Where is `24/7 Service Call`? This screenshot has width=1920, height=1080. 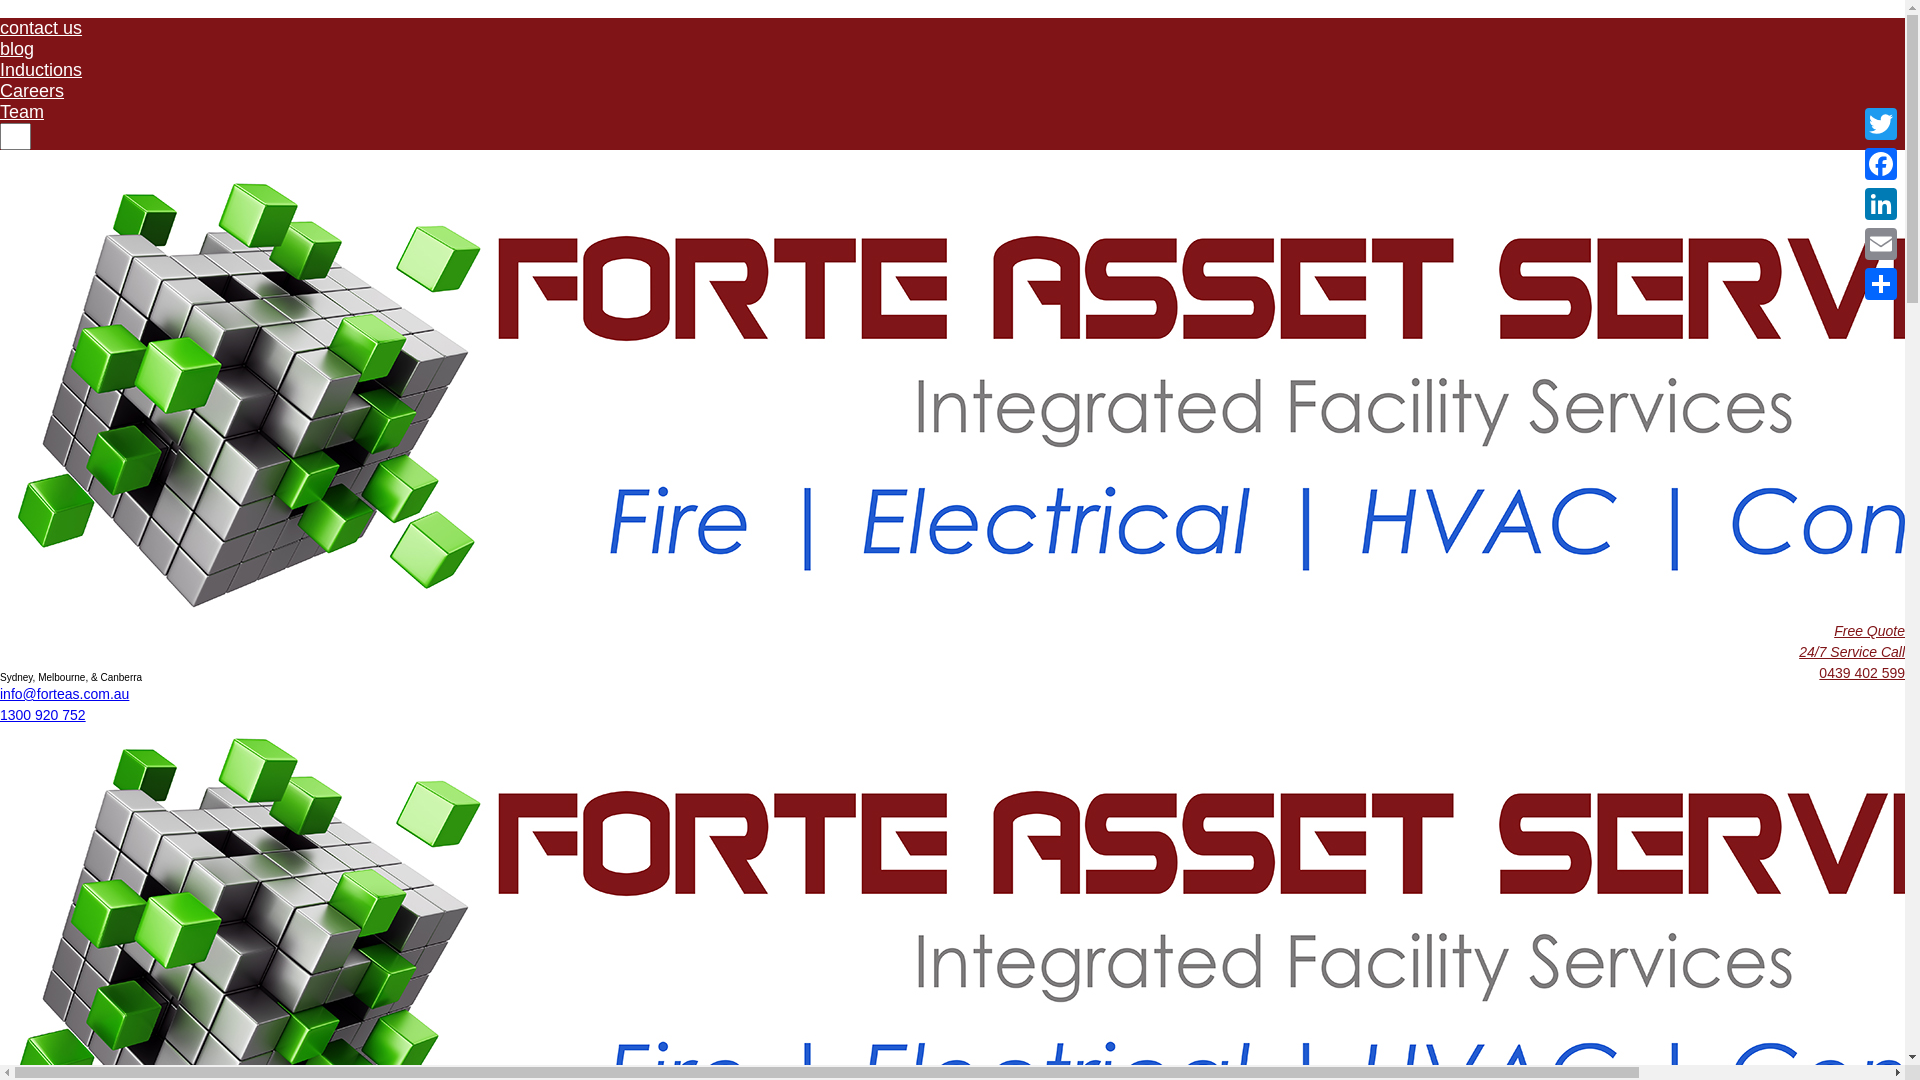 24/7 Service Call is located at coordinates (1852, 652).